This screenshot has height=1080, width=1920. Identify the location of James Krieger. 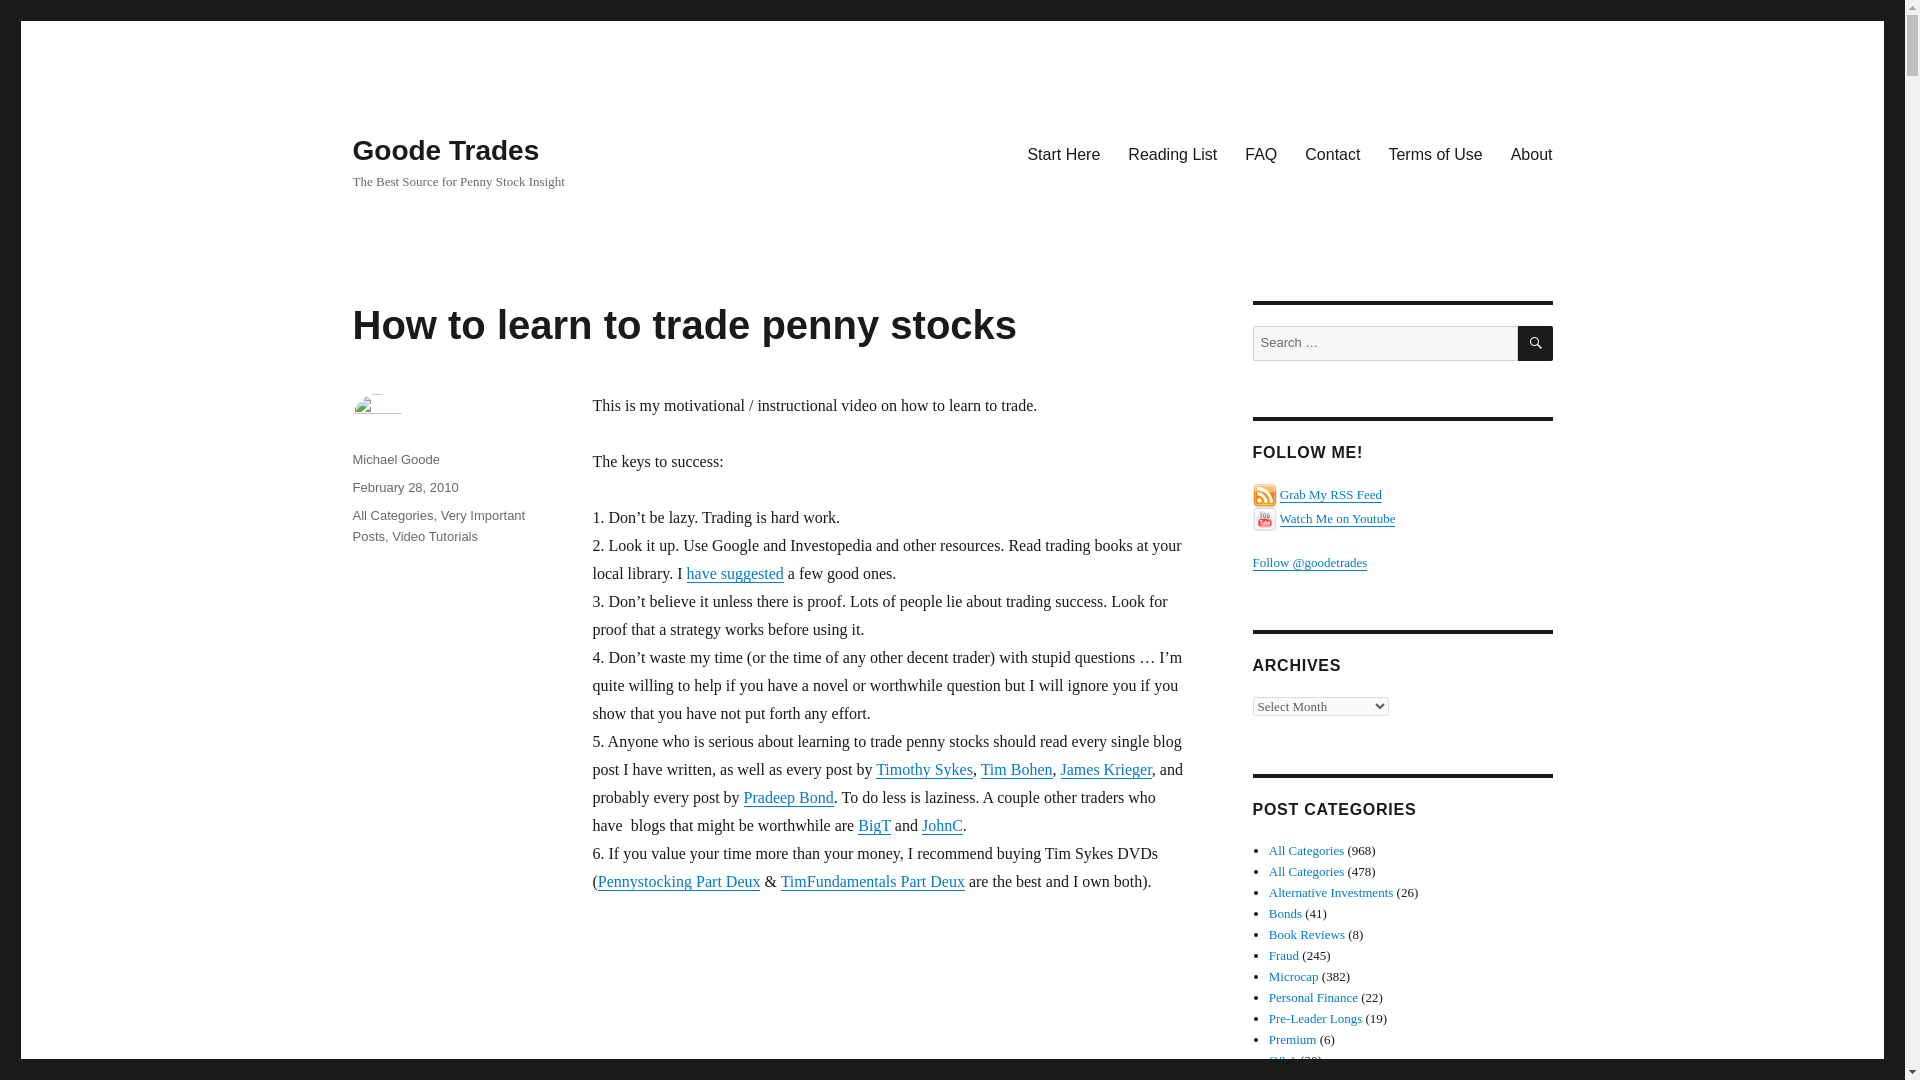
(1106, 769).